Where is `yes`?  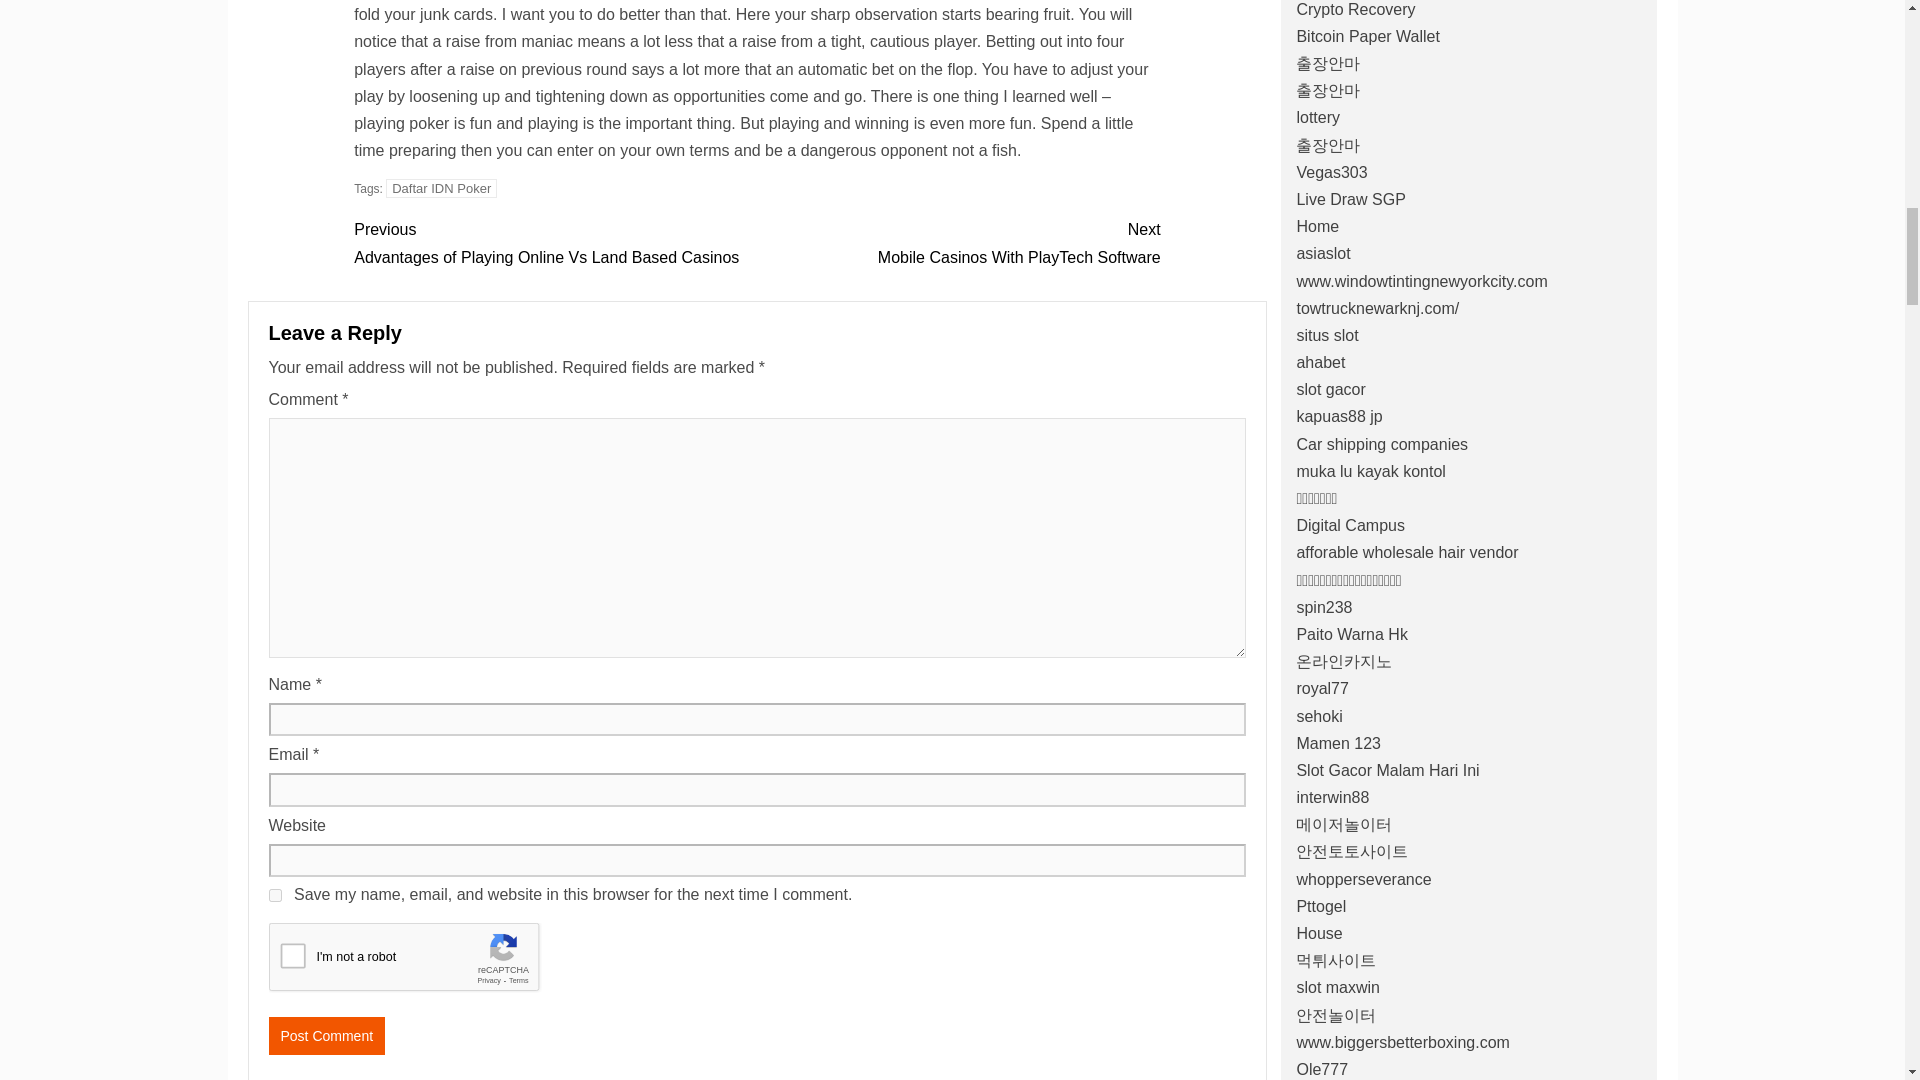
yes is located at coordinates (274, 894).